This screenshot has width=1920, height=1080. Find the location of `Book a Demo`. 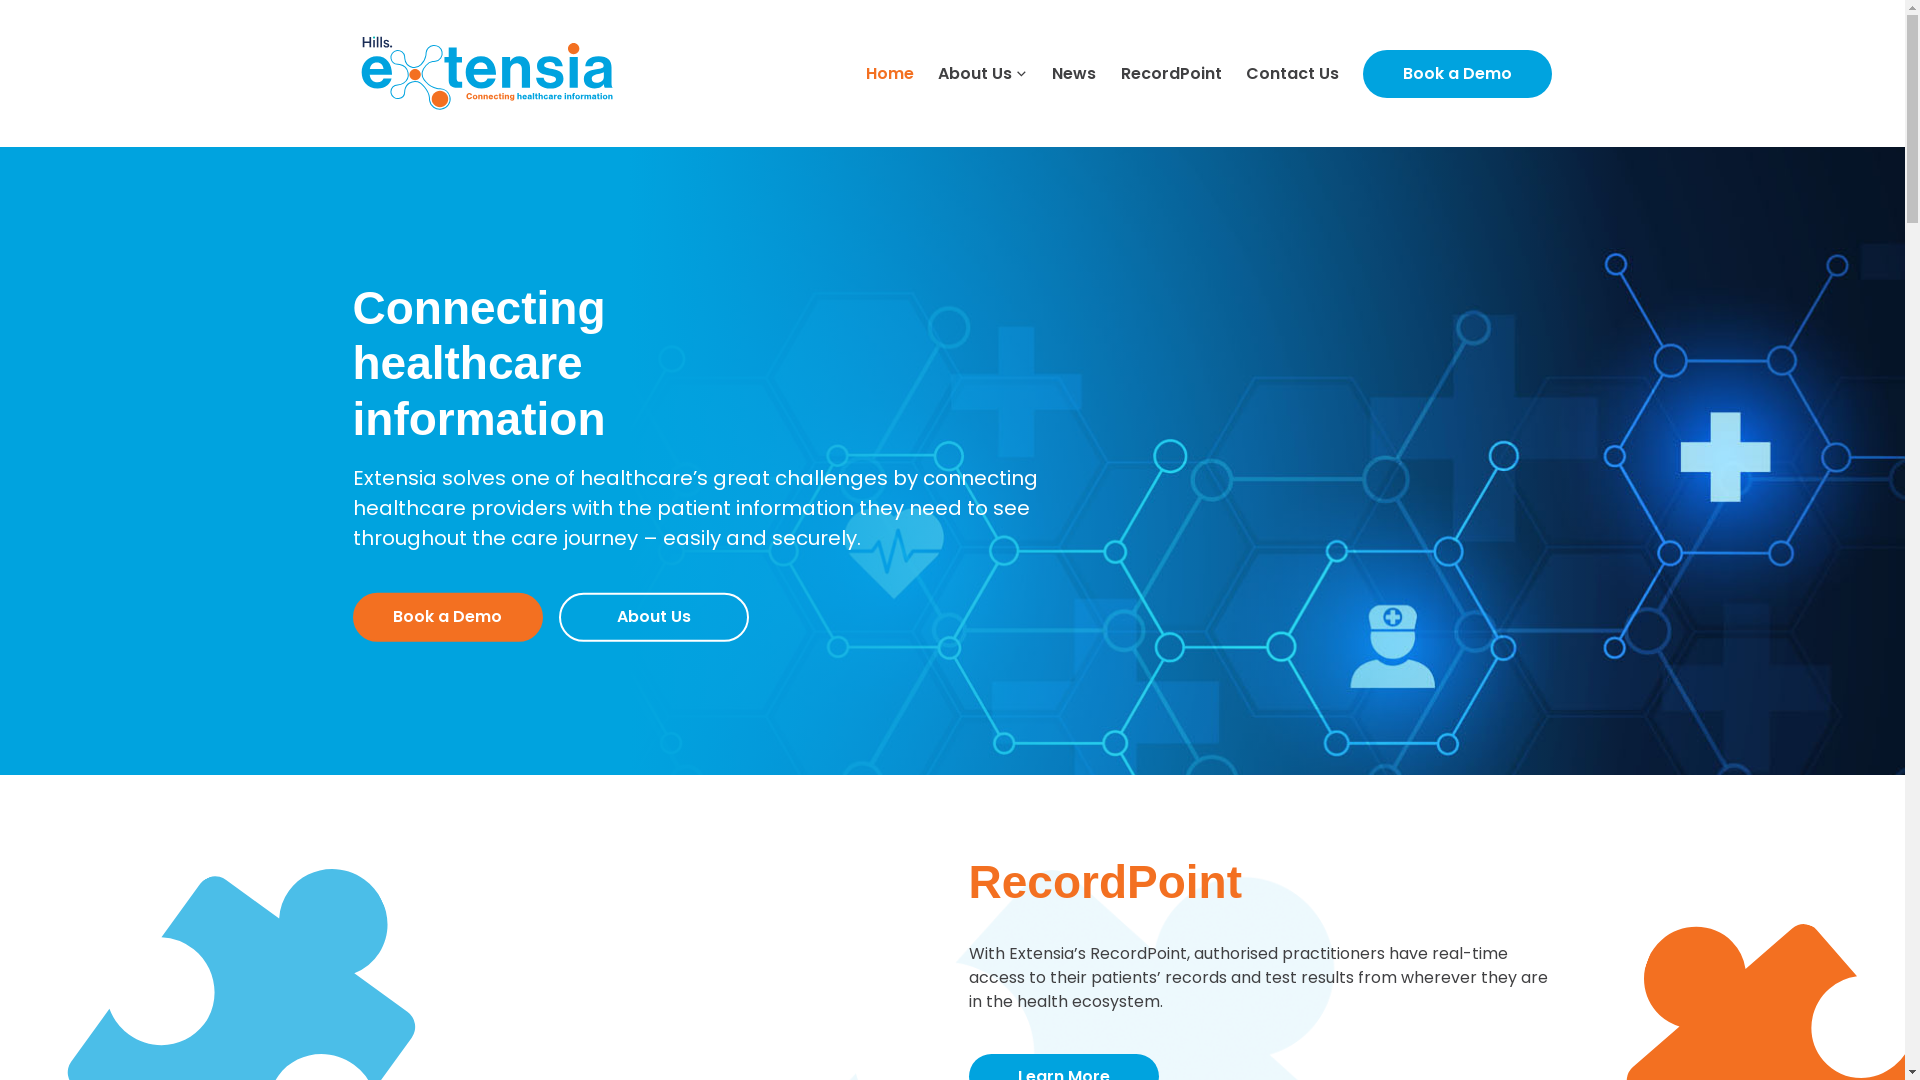

Book a Demo is located at coordinates (447, 618).